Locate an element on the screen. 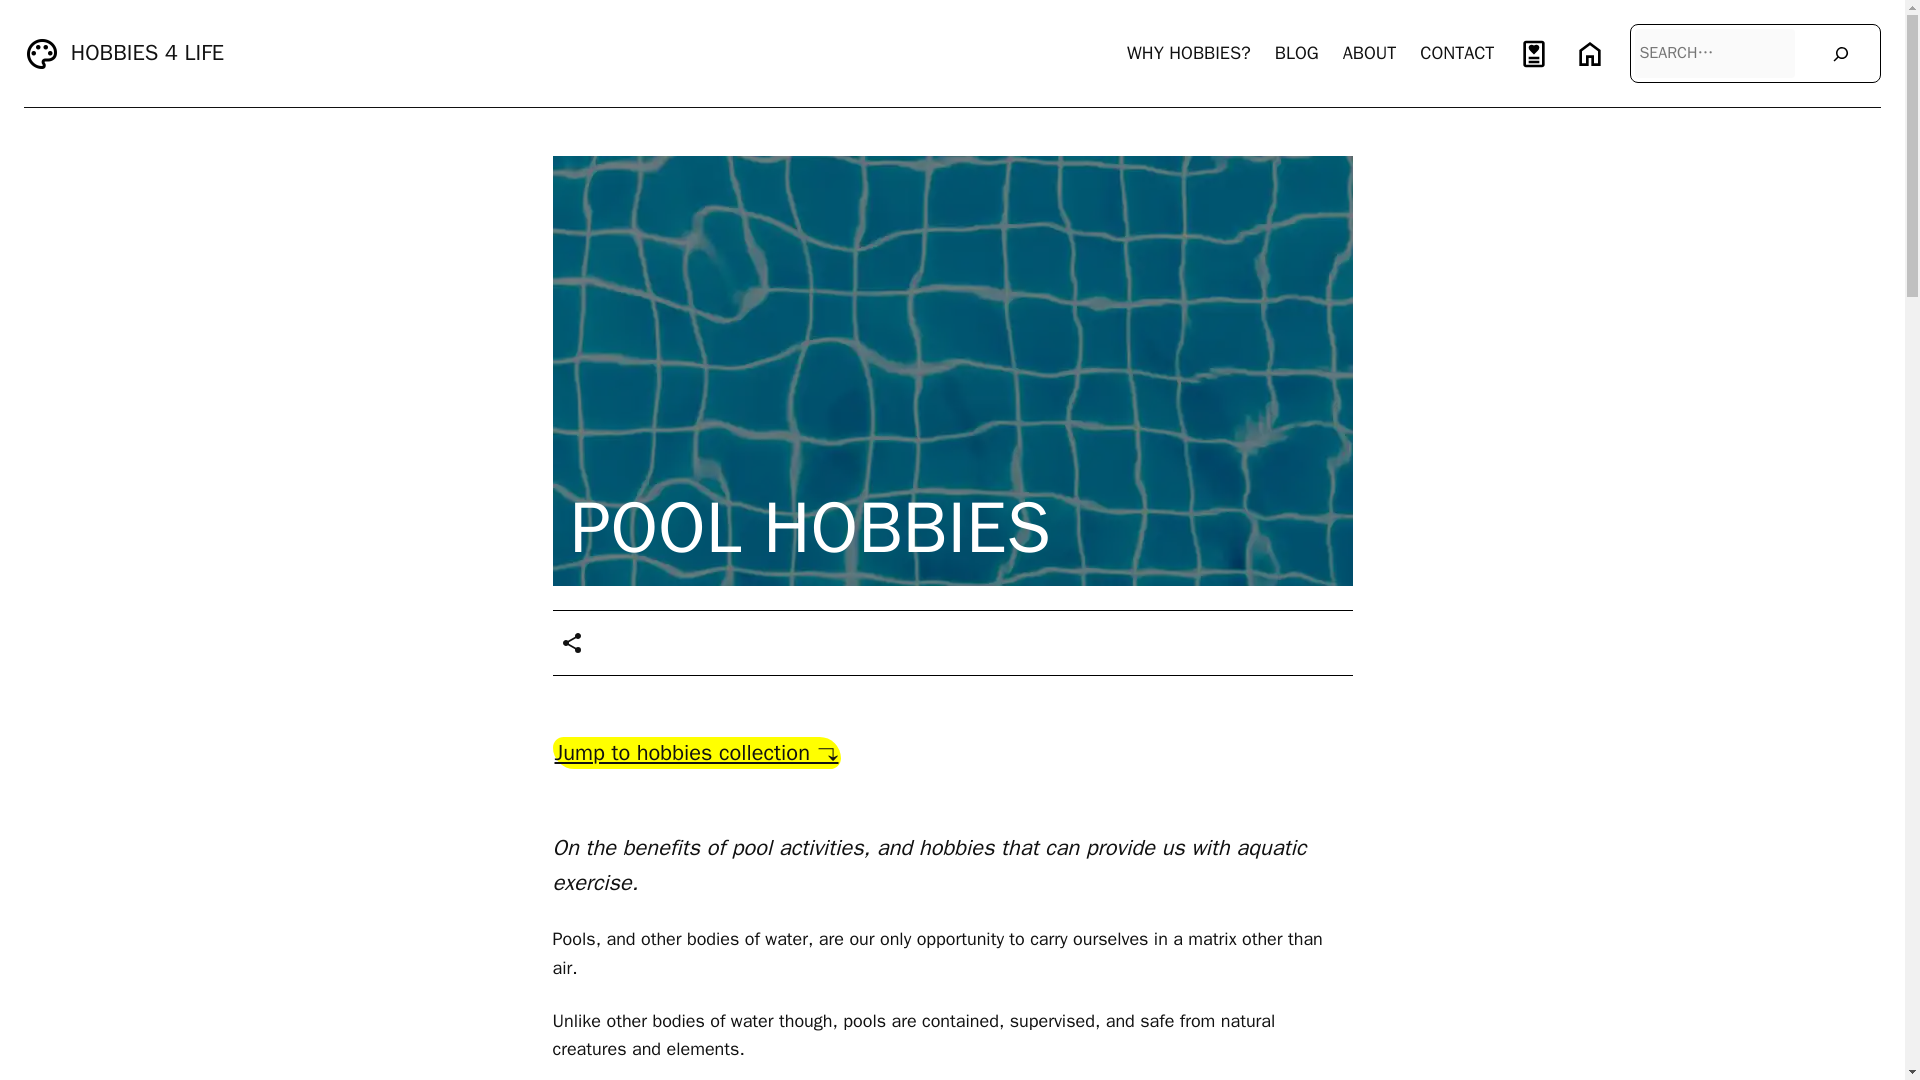 The width and height of the screenshot is (1920, 1080). HOBBIES 4 LIFE is located at coordinates (148, 52).